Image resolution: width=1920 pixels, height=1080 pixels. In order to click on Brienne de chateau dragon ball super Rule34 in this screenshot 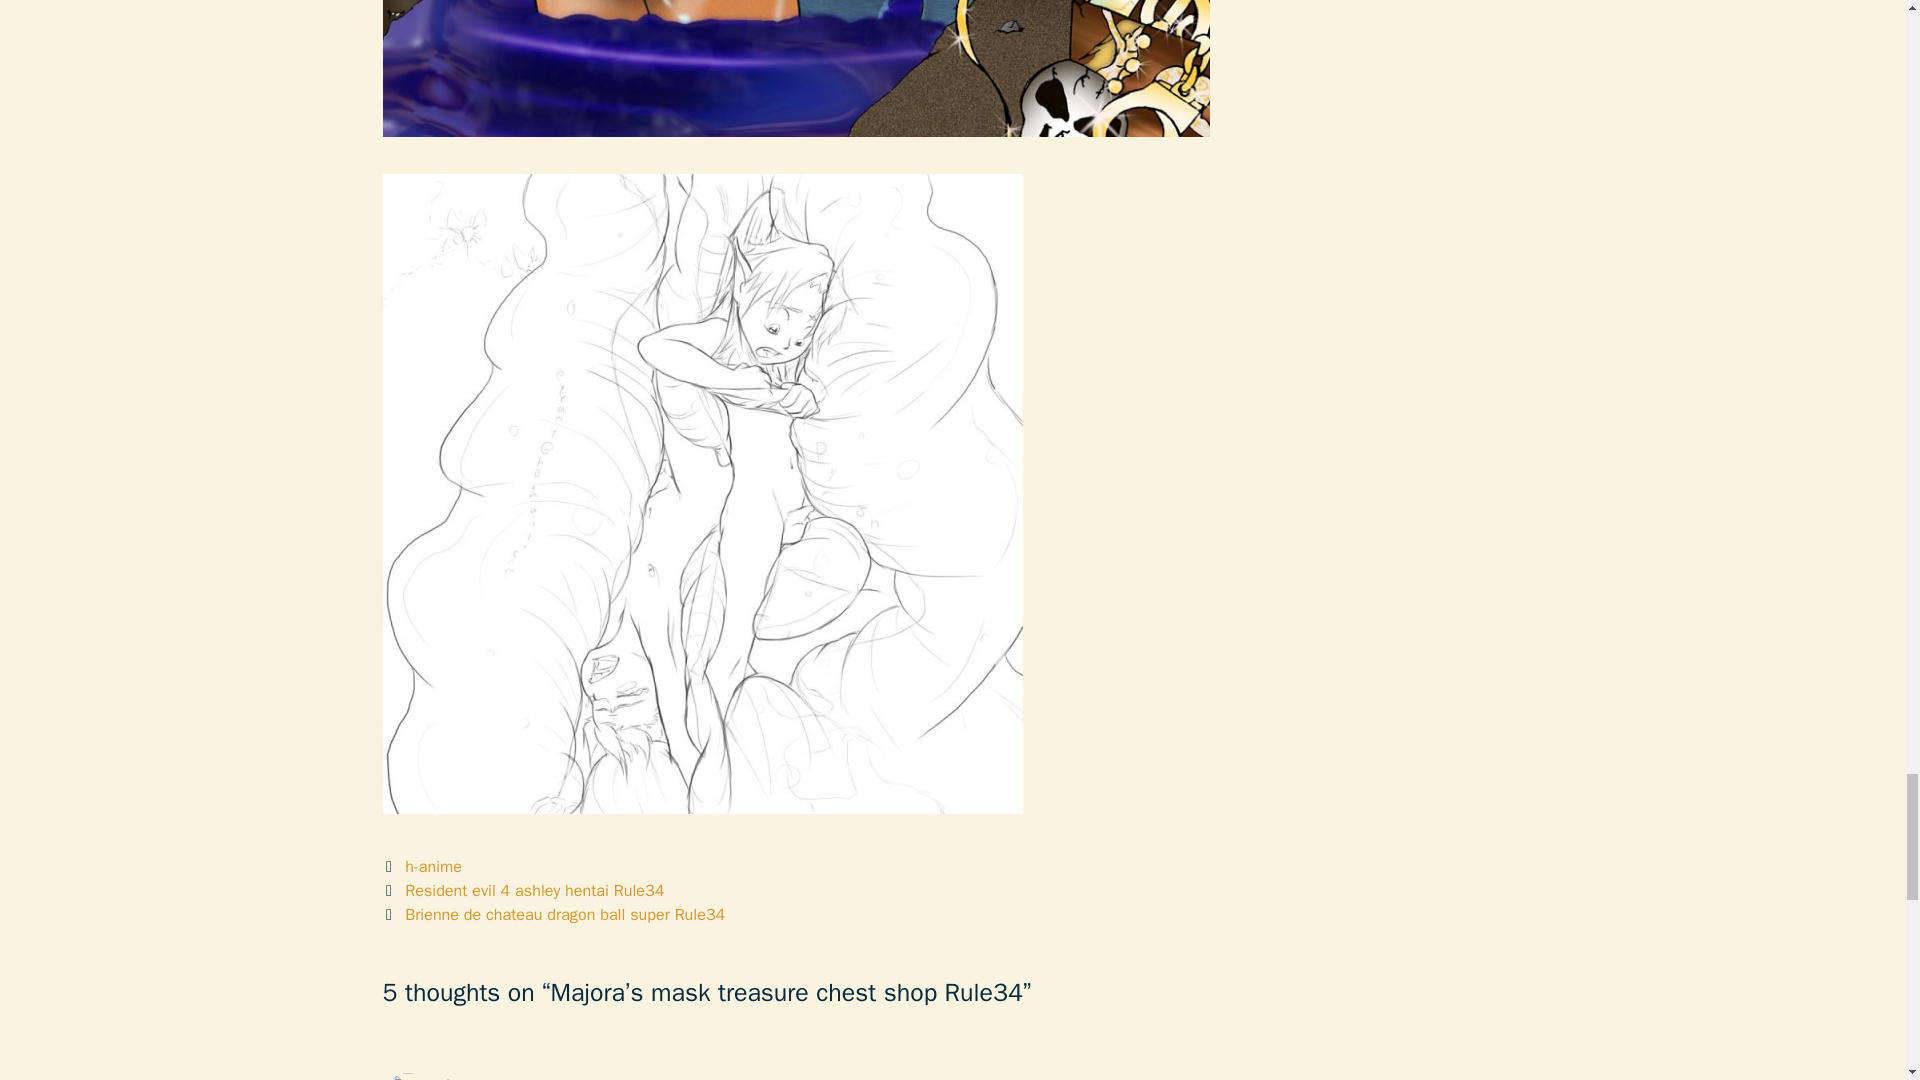, I will do `click(565, 914)`.